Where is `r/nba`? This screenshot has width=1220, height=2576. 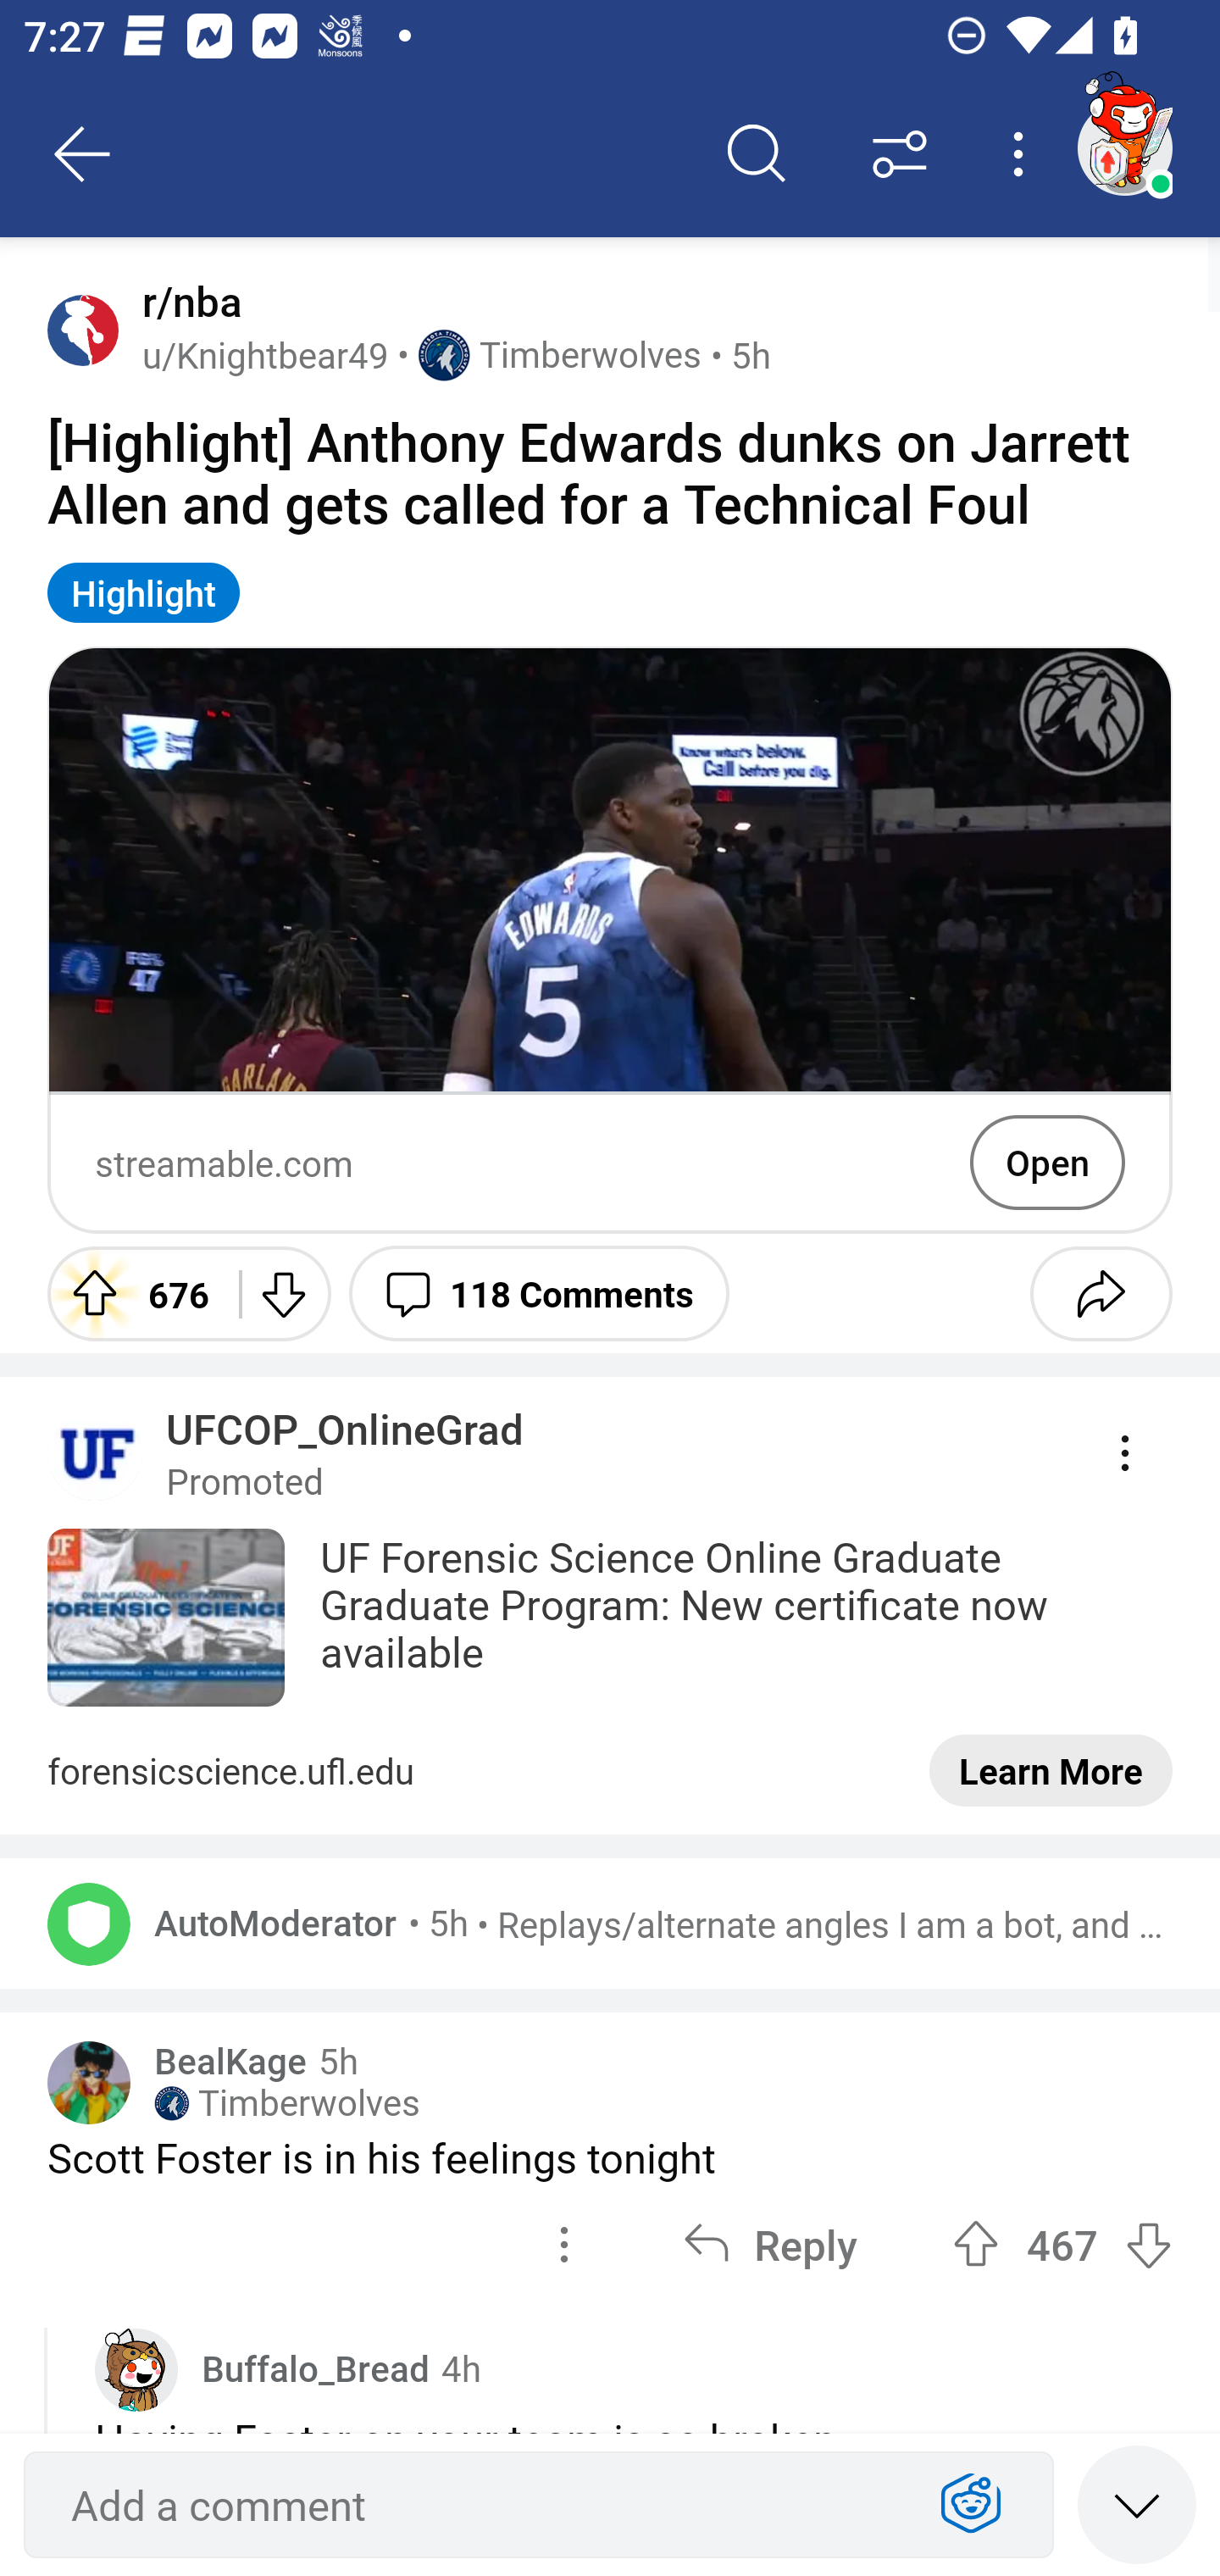
r/nba is located at coordinates (186, 302).